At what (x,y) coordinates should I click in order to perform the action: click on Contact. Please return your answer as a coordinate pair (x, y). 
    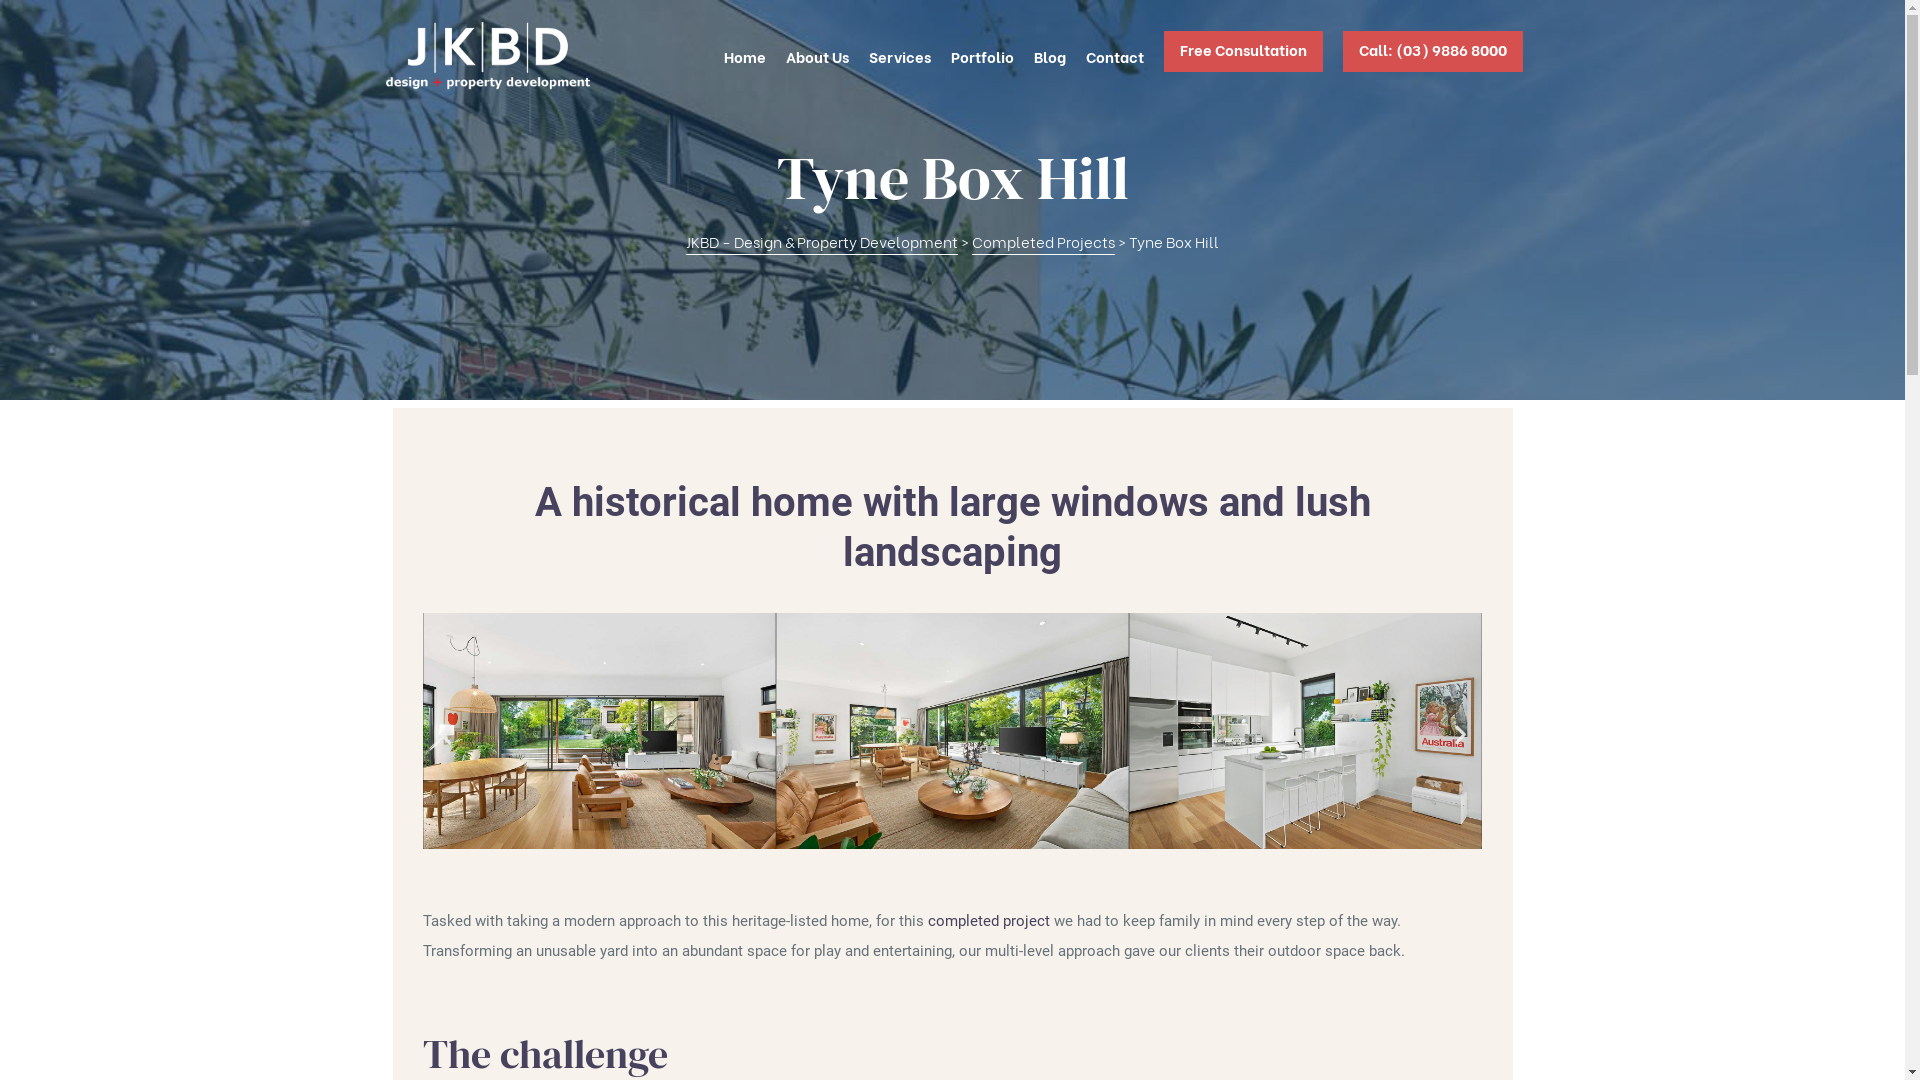
    Looking at the image, I should click on (1115, 56).